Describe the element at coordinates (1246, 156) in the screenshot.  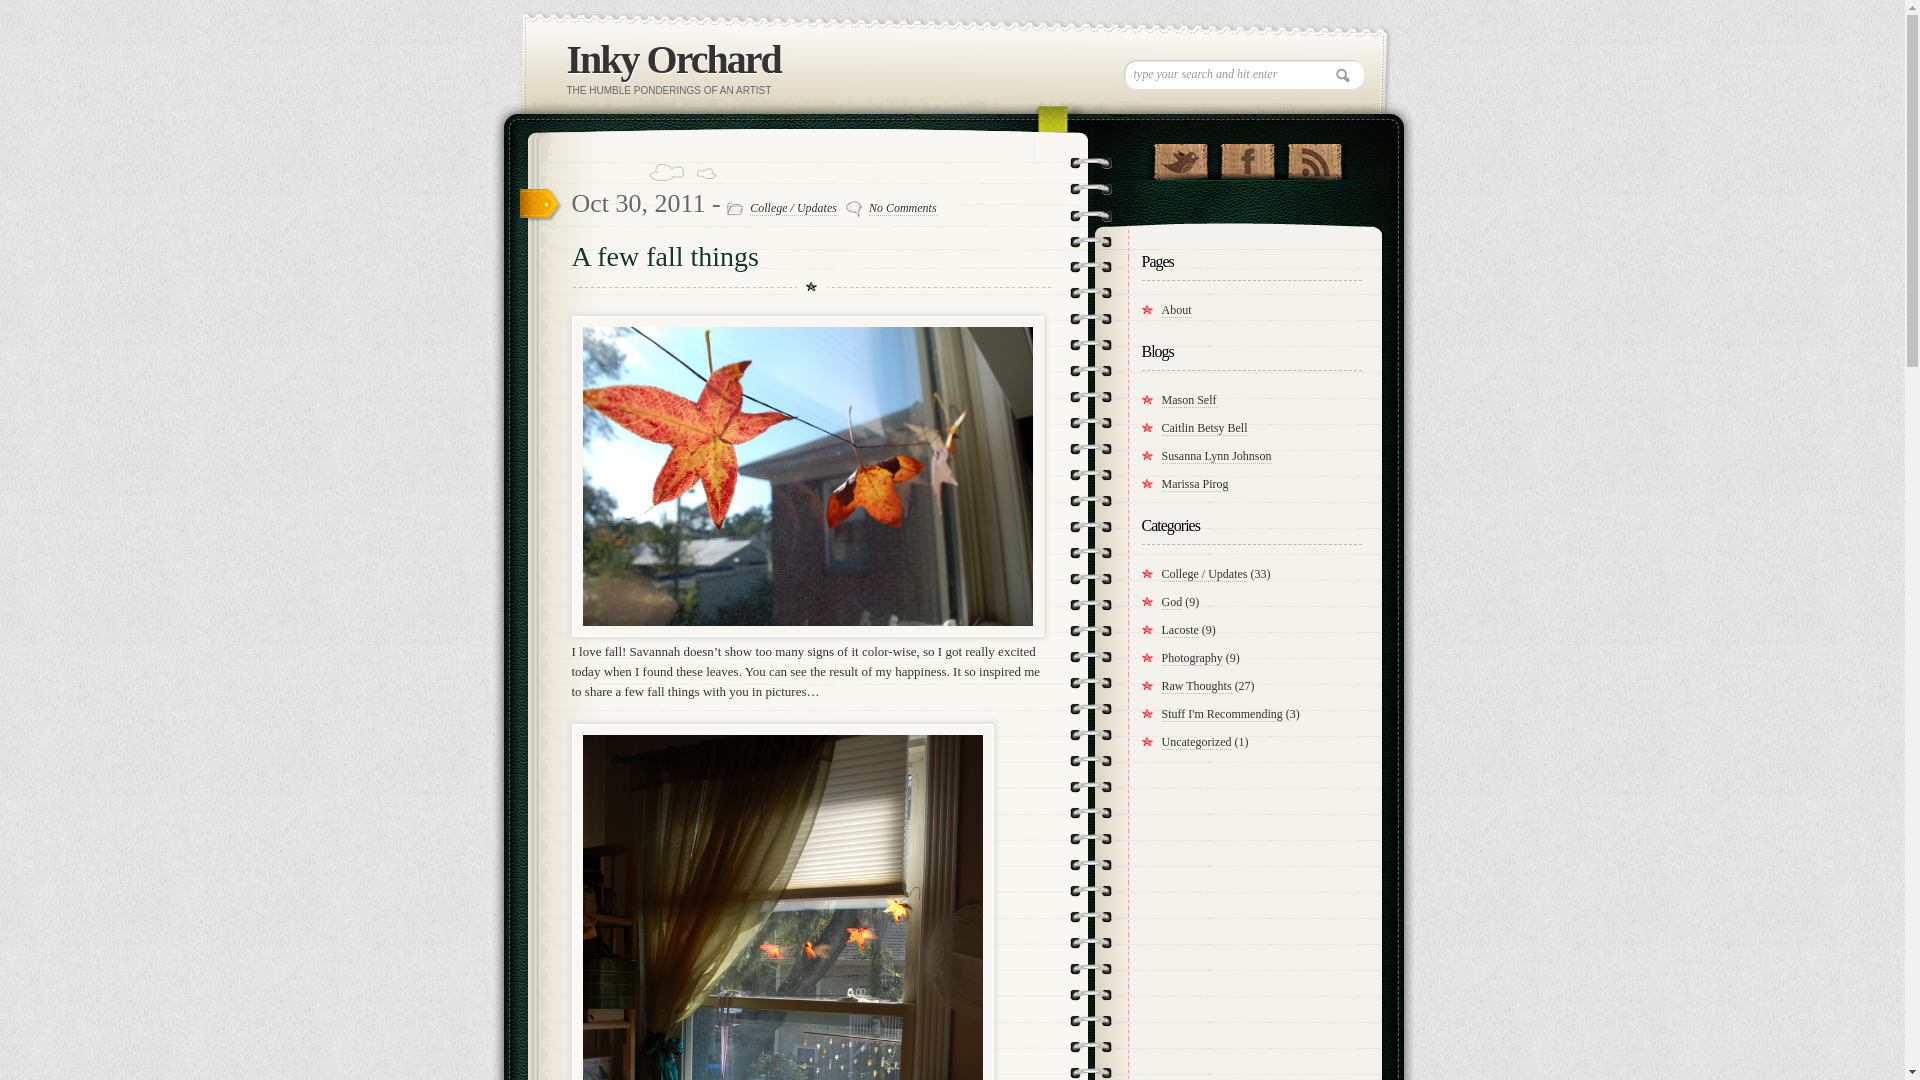
I see `"Join Us on Facebook!` at that location.